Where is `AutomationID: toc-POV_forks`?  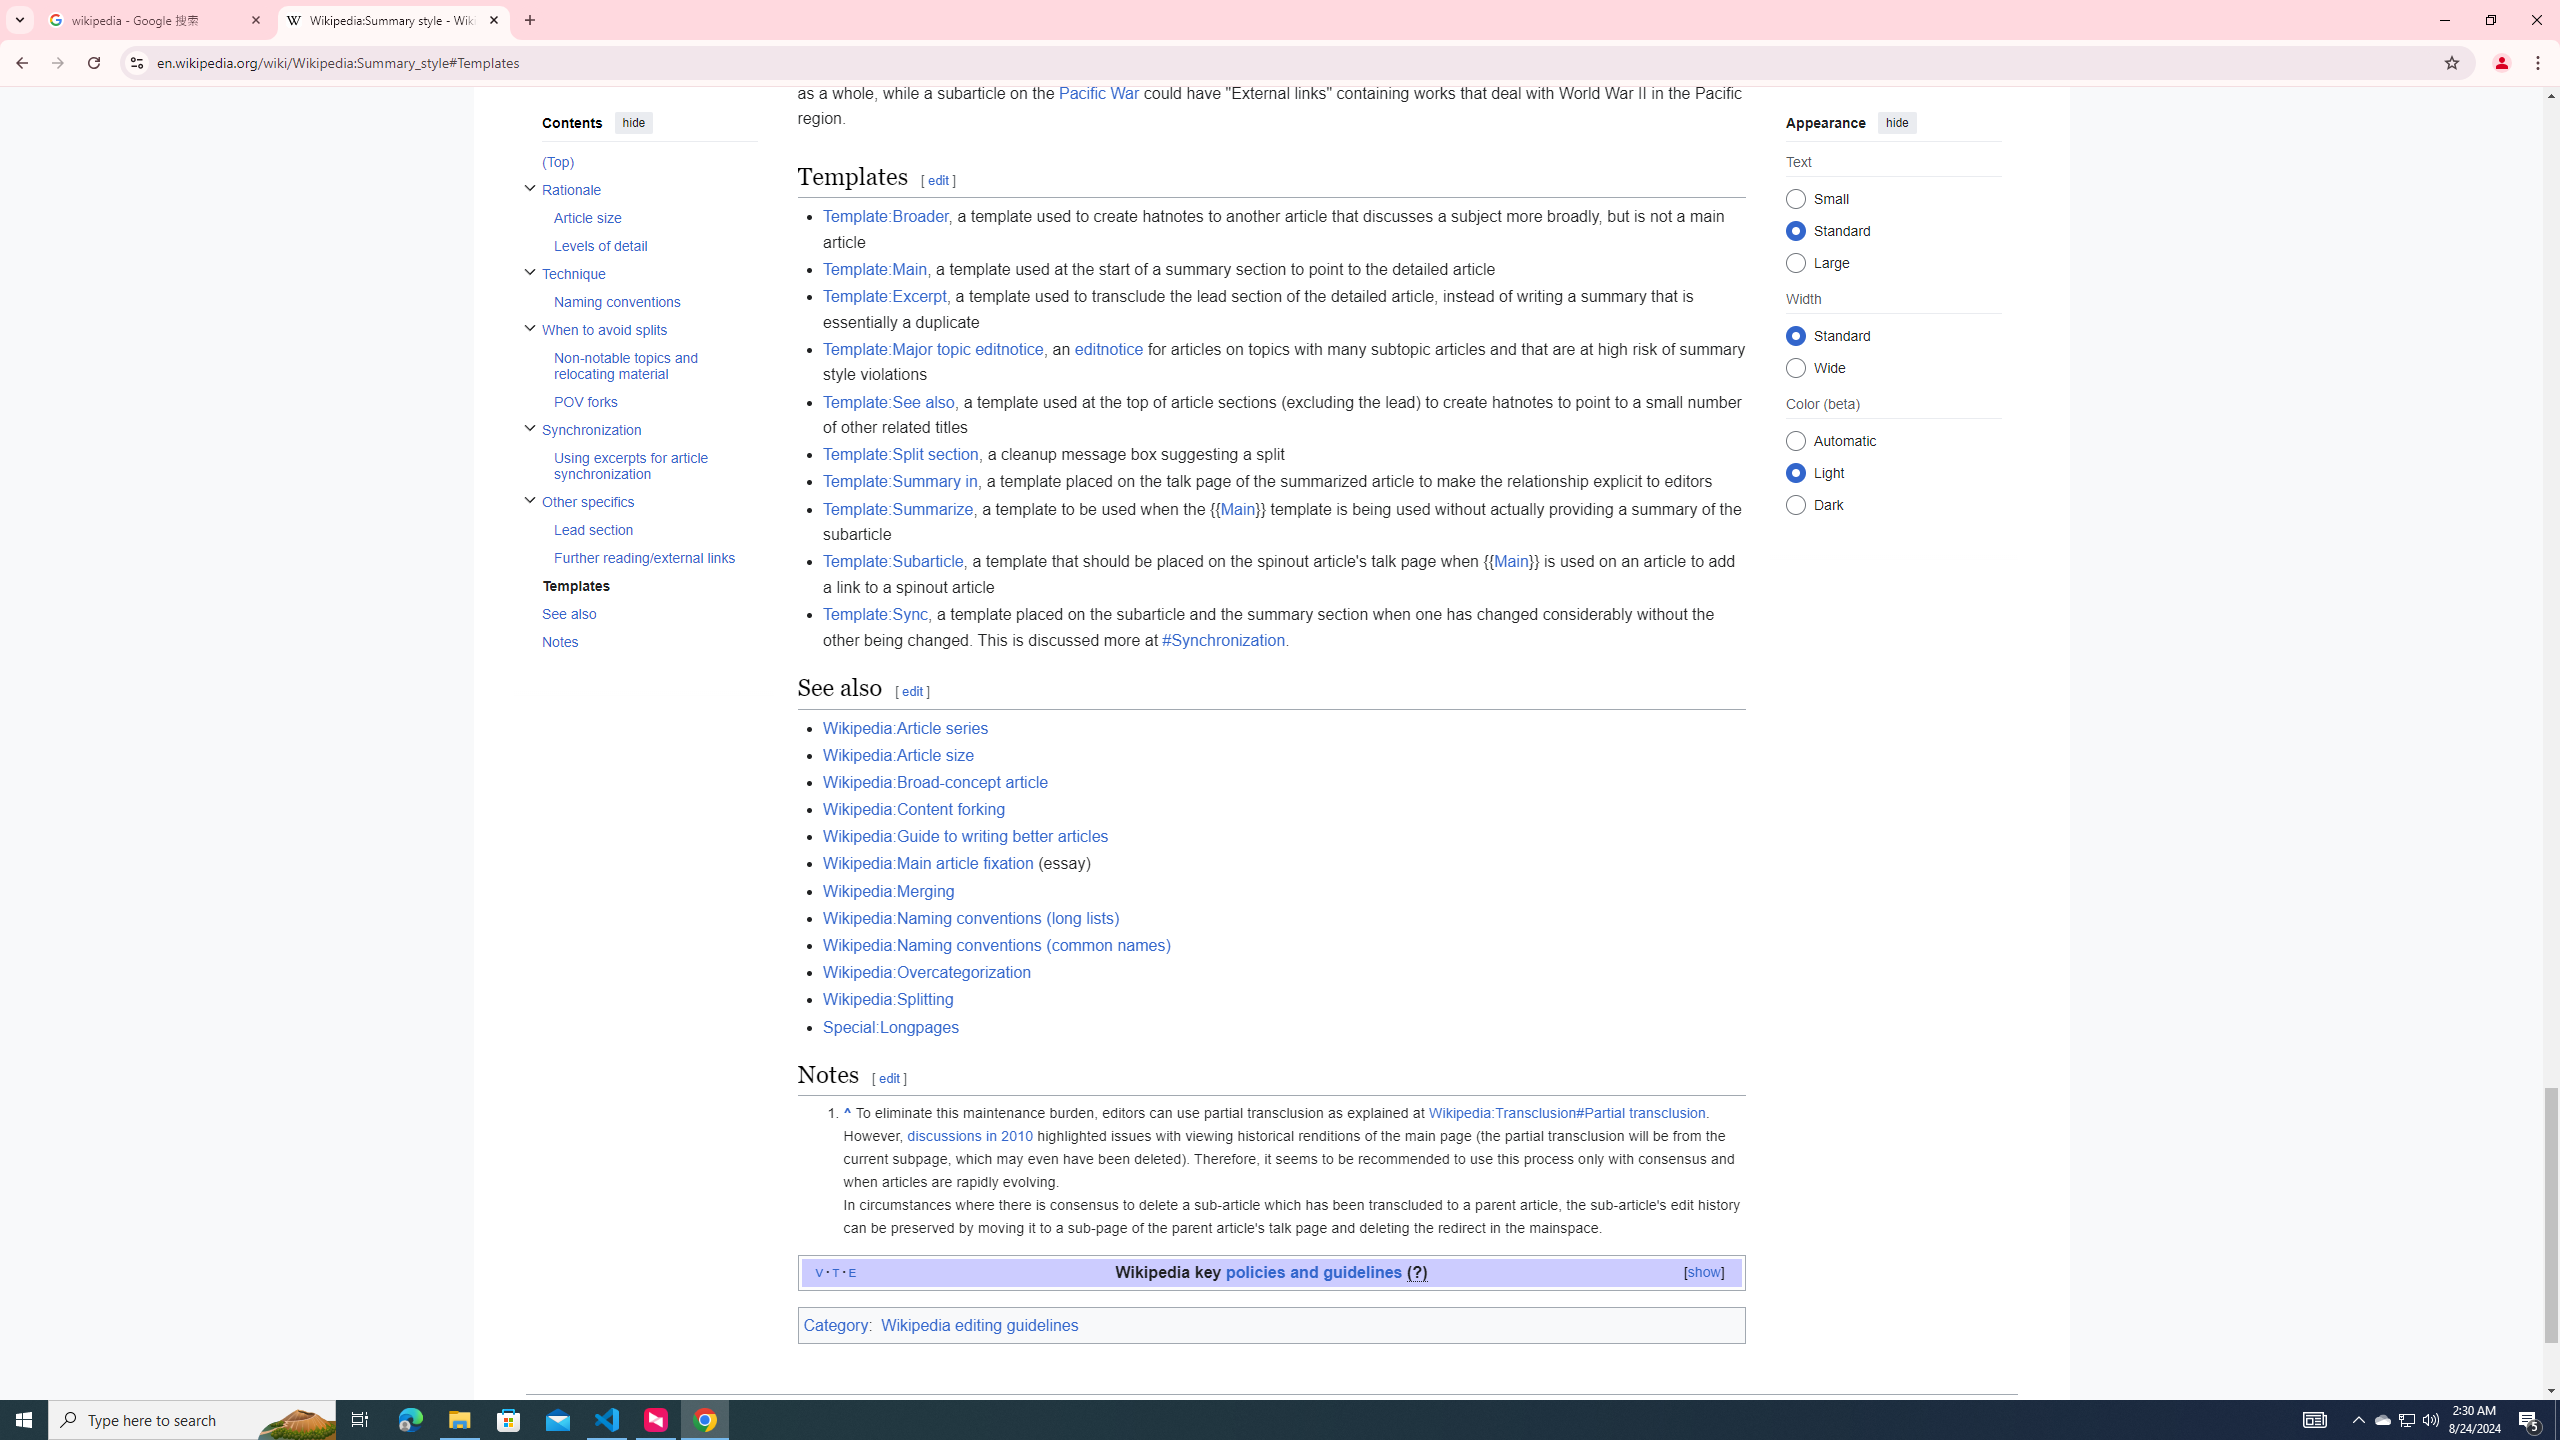
AutomationID: toc-POV_forks is located at coordinates (648, 402).